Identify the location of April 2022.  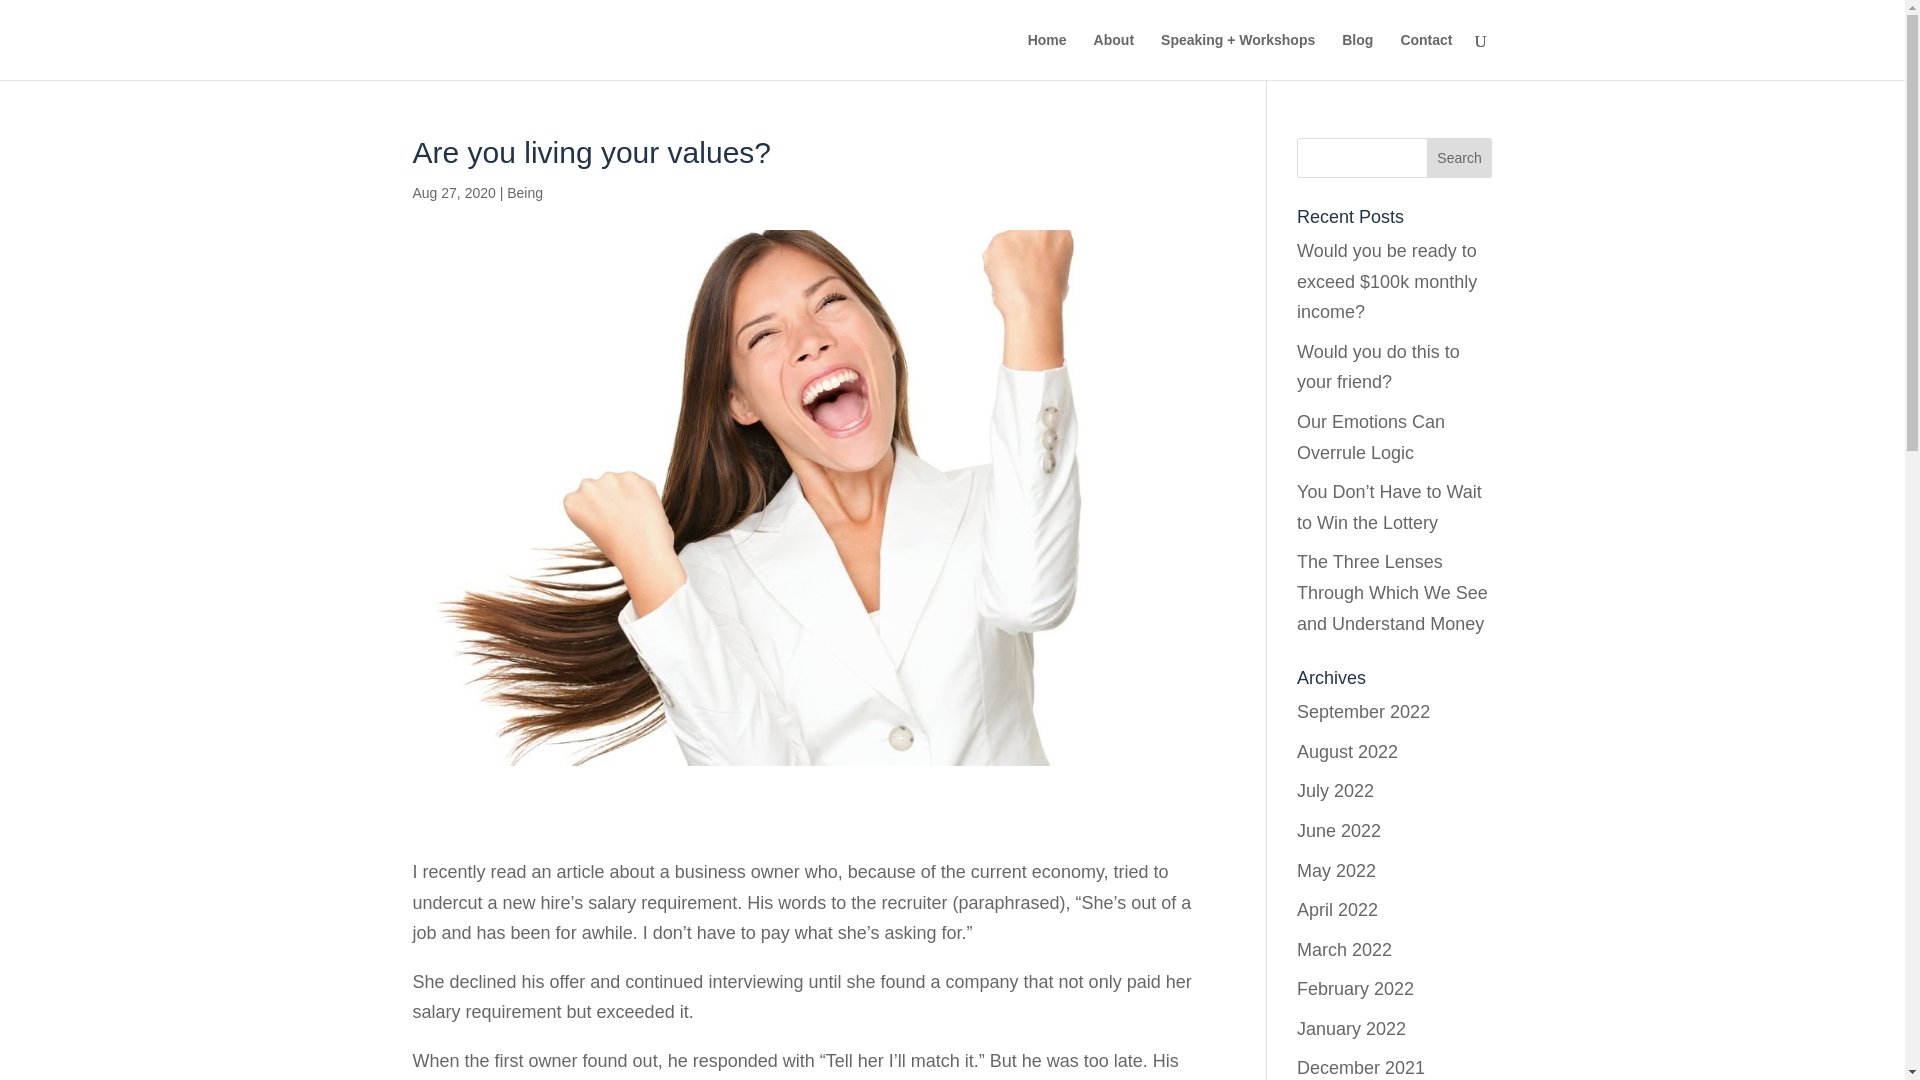
(1338, 910).